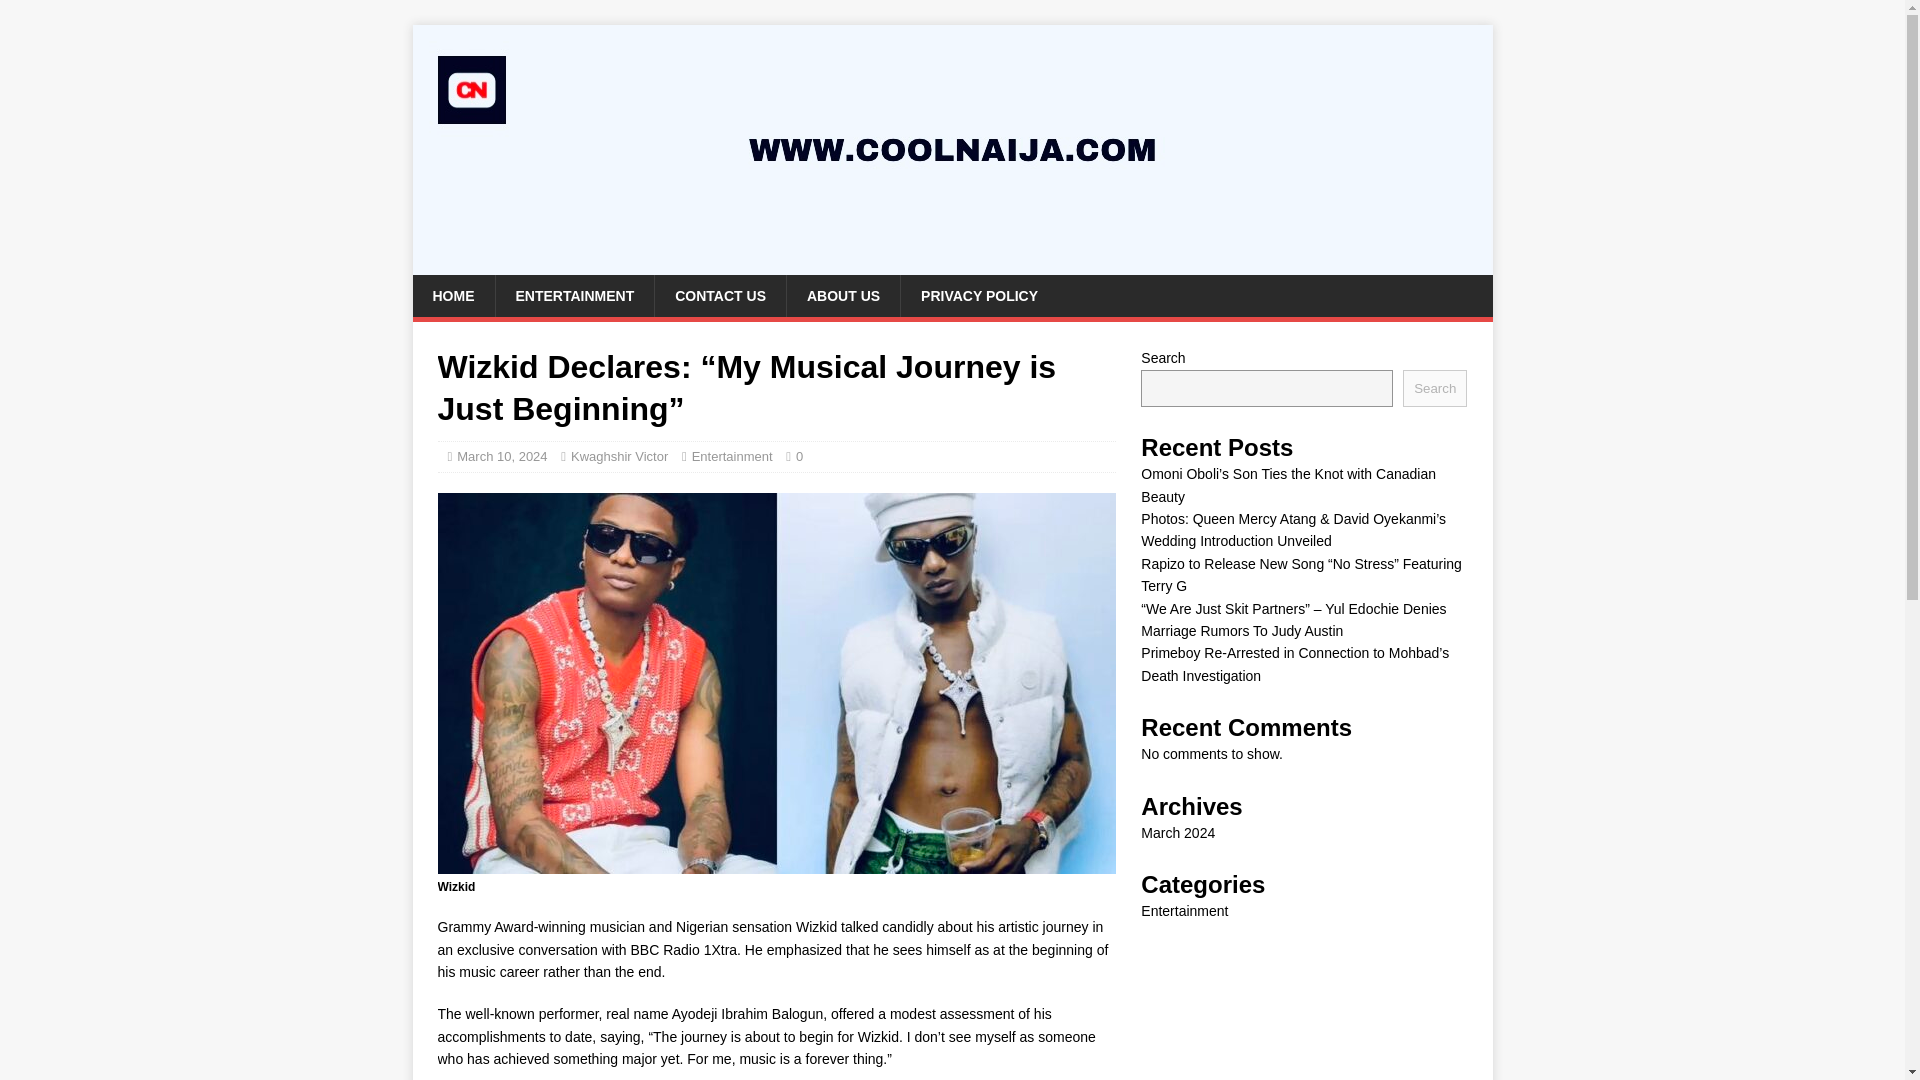 The width and height of the screenshot is (1920, 1080). Describe the element at coordinates (720, 296) in the screenshot. I see `CONTACT US` at that location.